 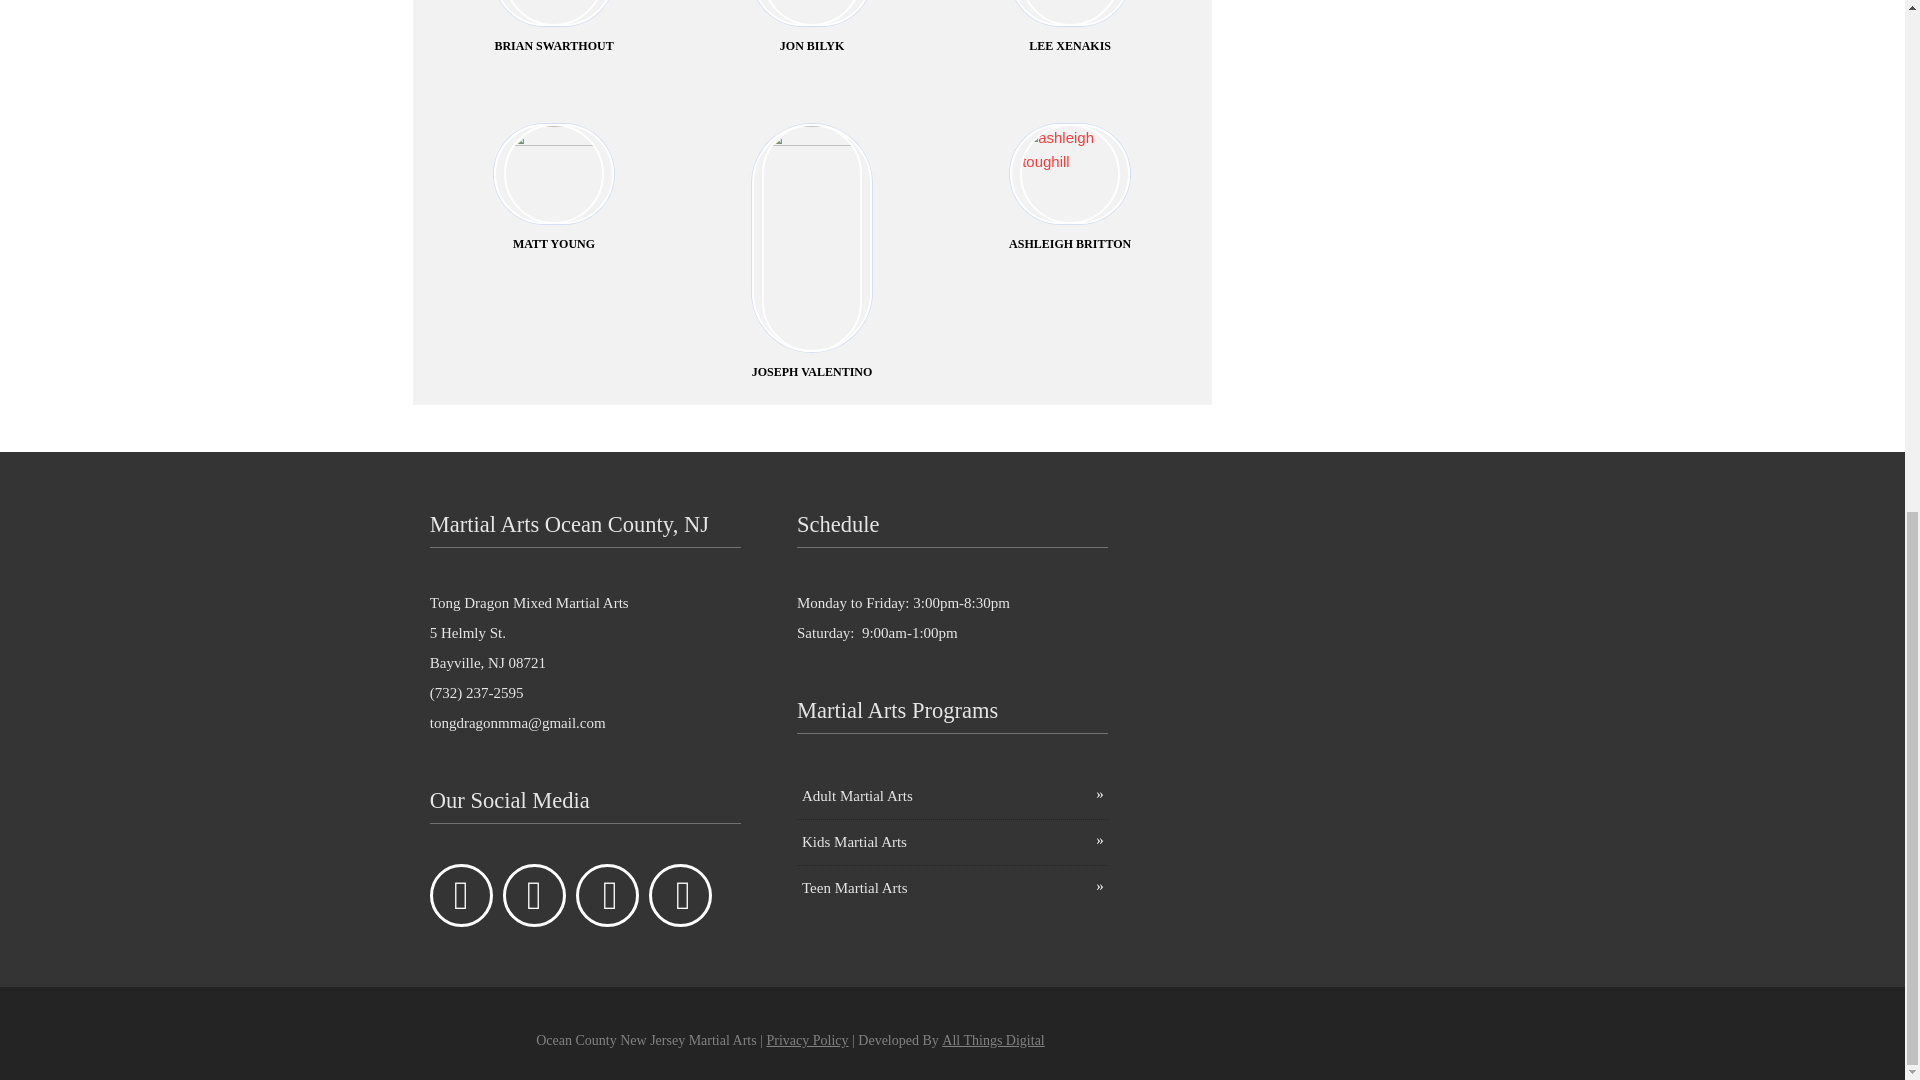 What do you see at coordinates (1069, 12) in the screenshot?
I see `lee-xenakis-SMALL` at bounding box center [1069, 12].